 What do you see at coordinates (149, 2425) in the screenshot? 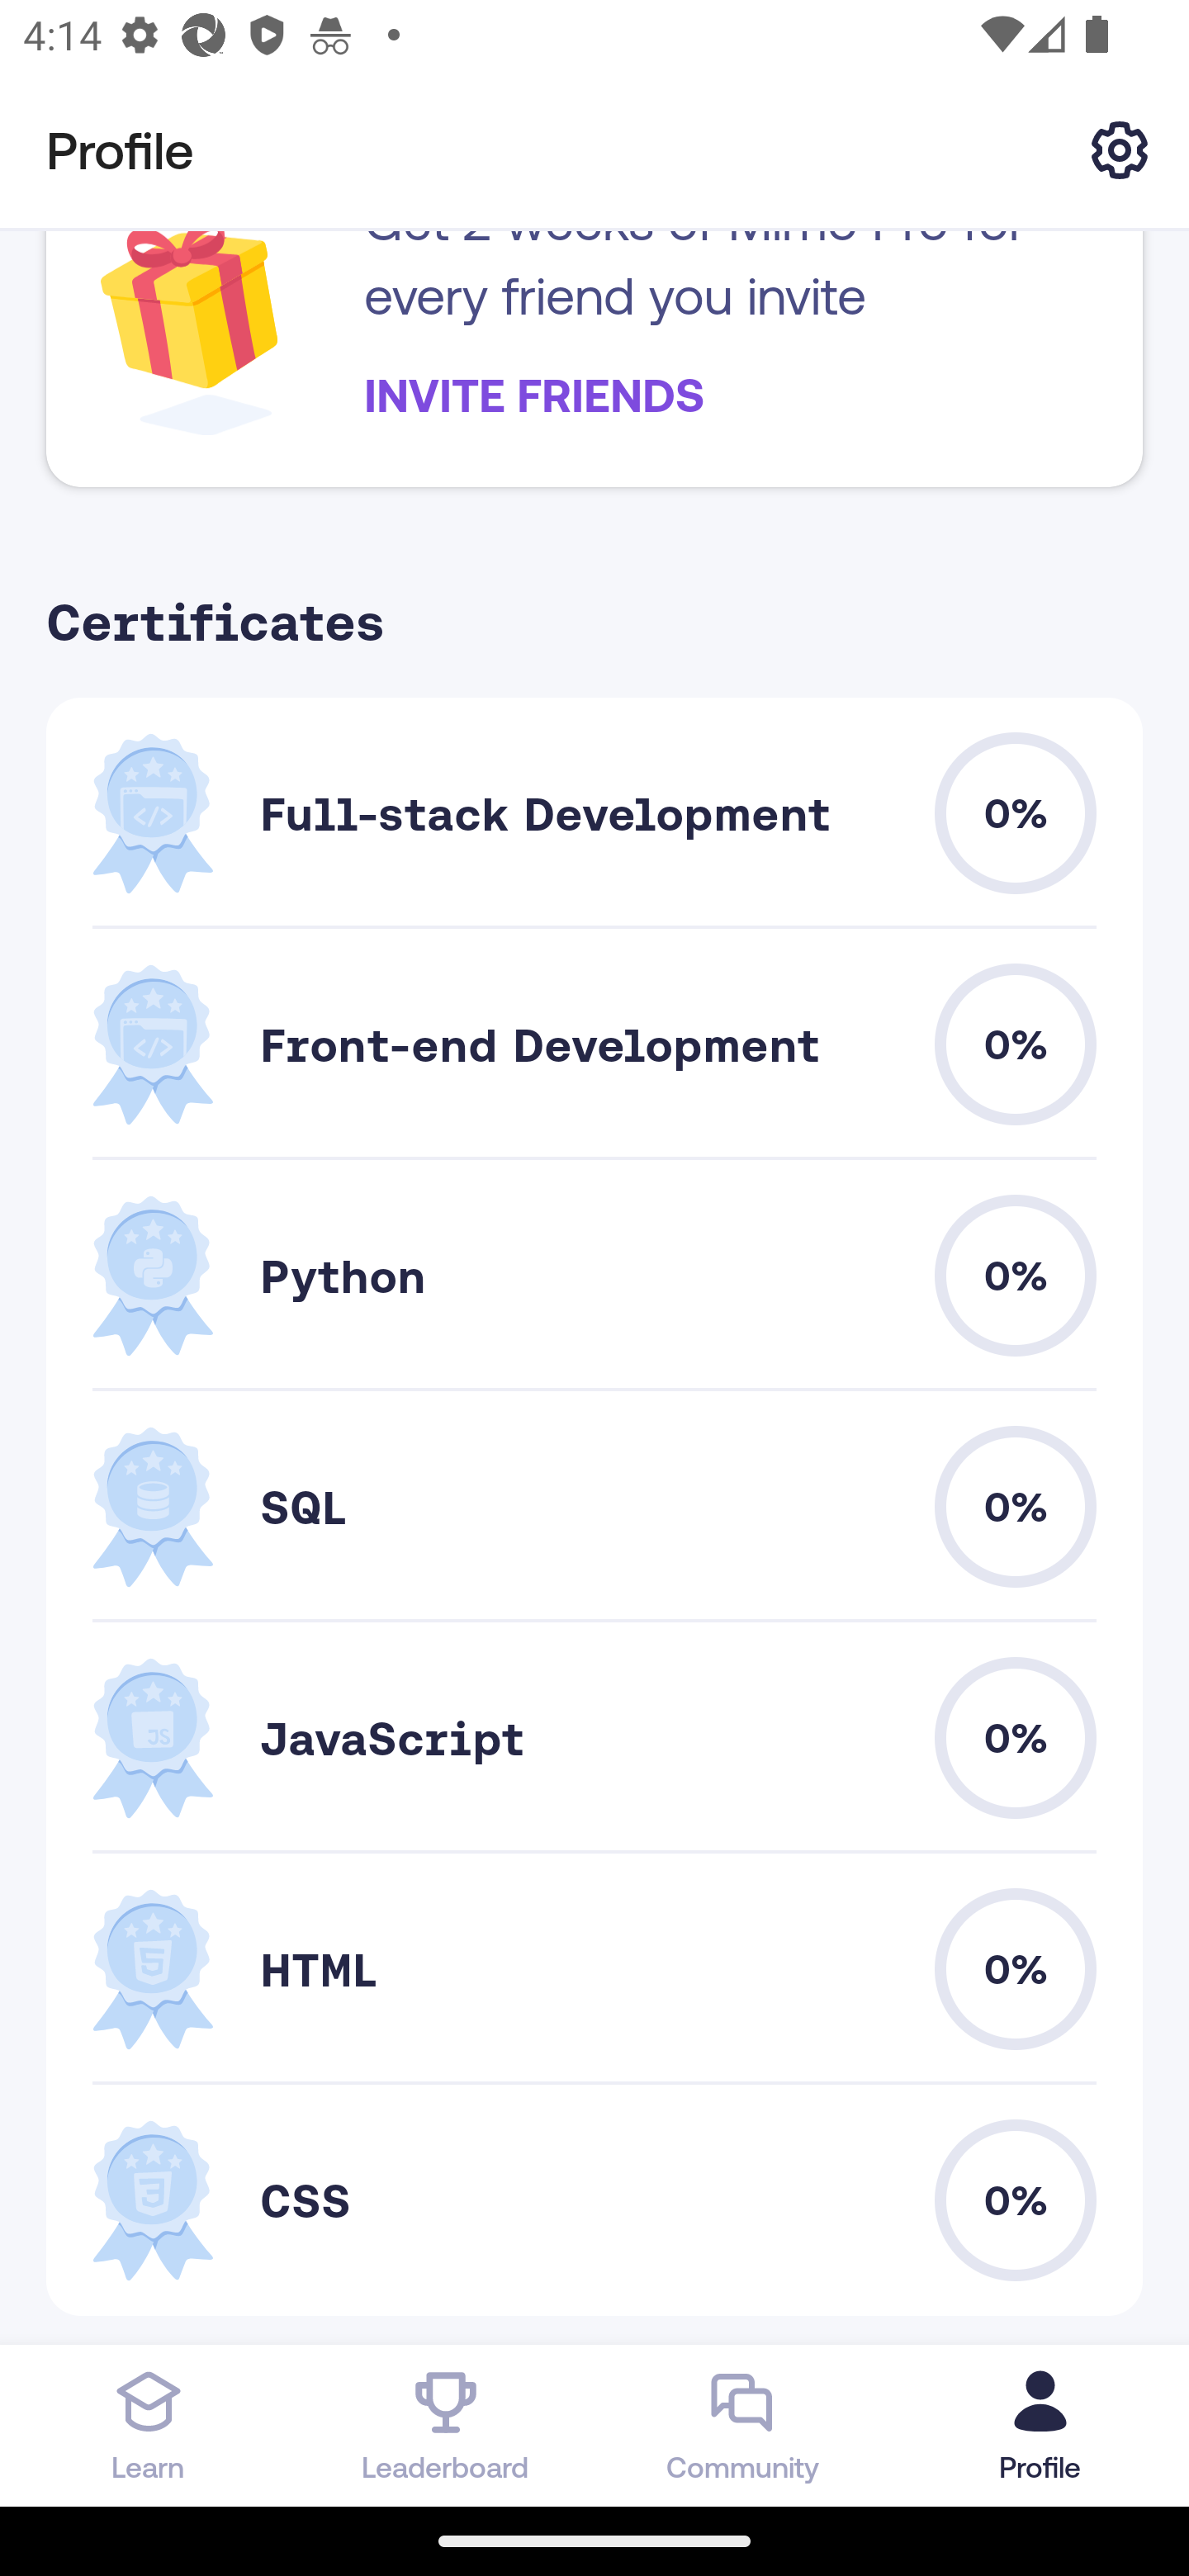
I see `Learn` at bounding box center [149, 2425].